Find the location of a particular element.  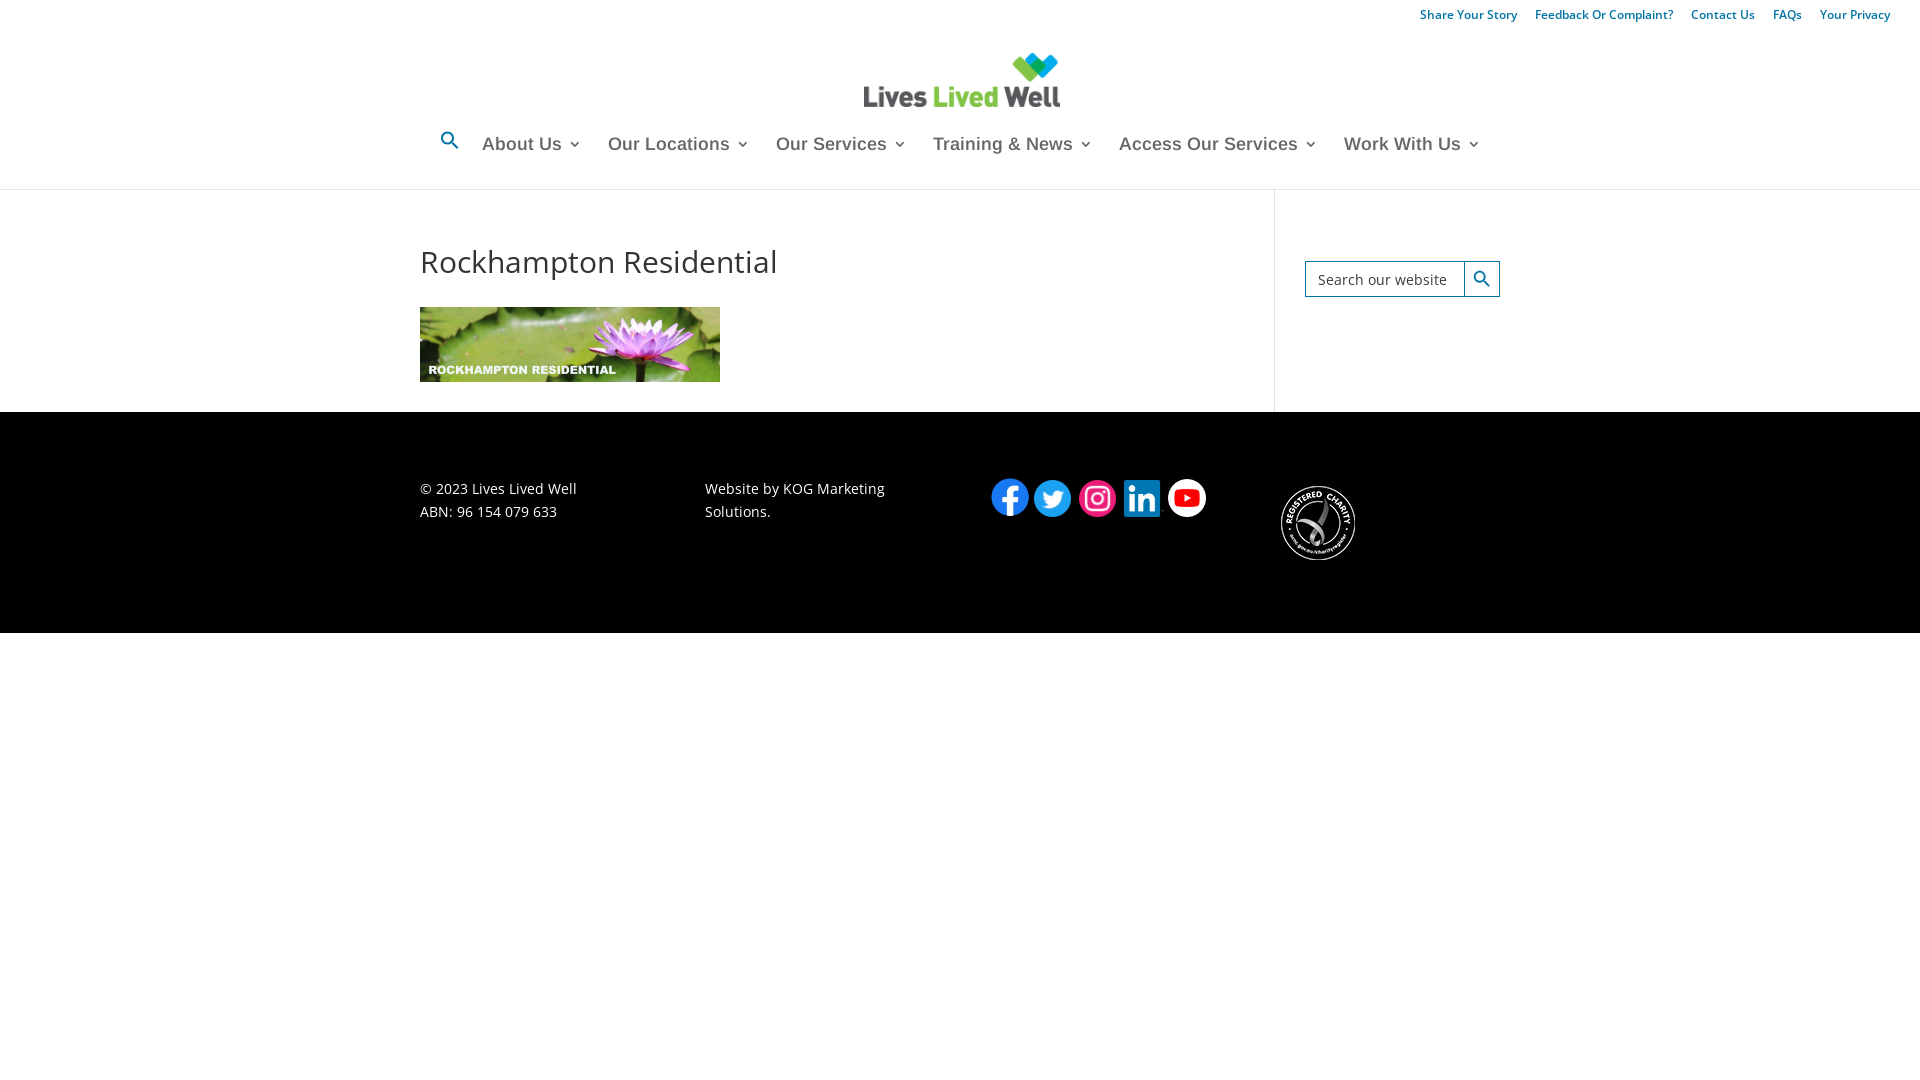

Our Services is located at coordinates (842, 162).